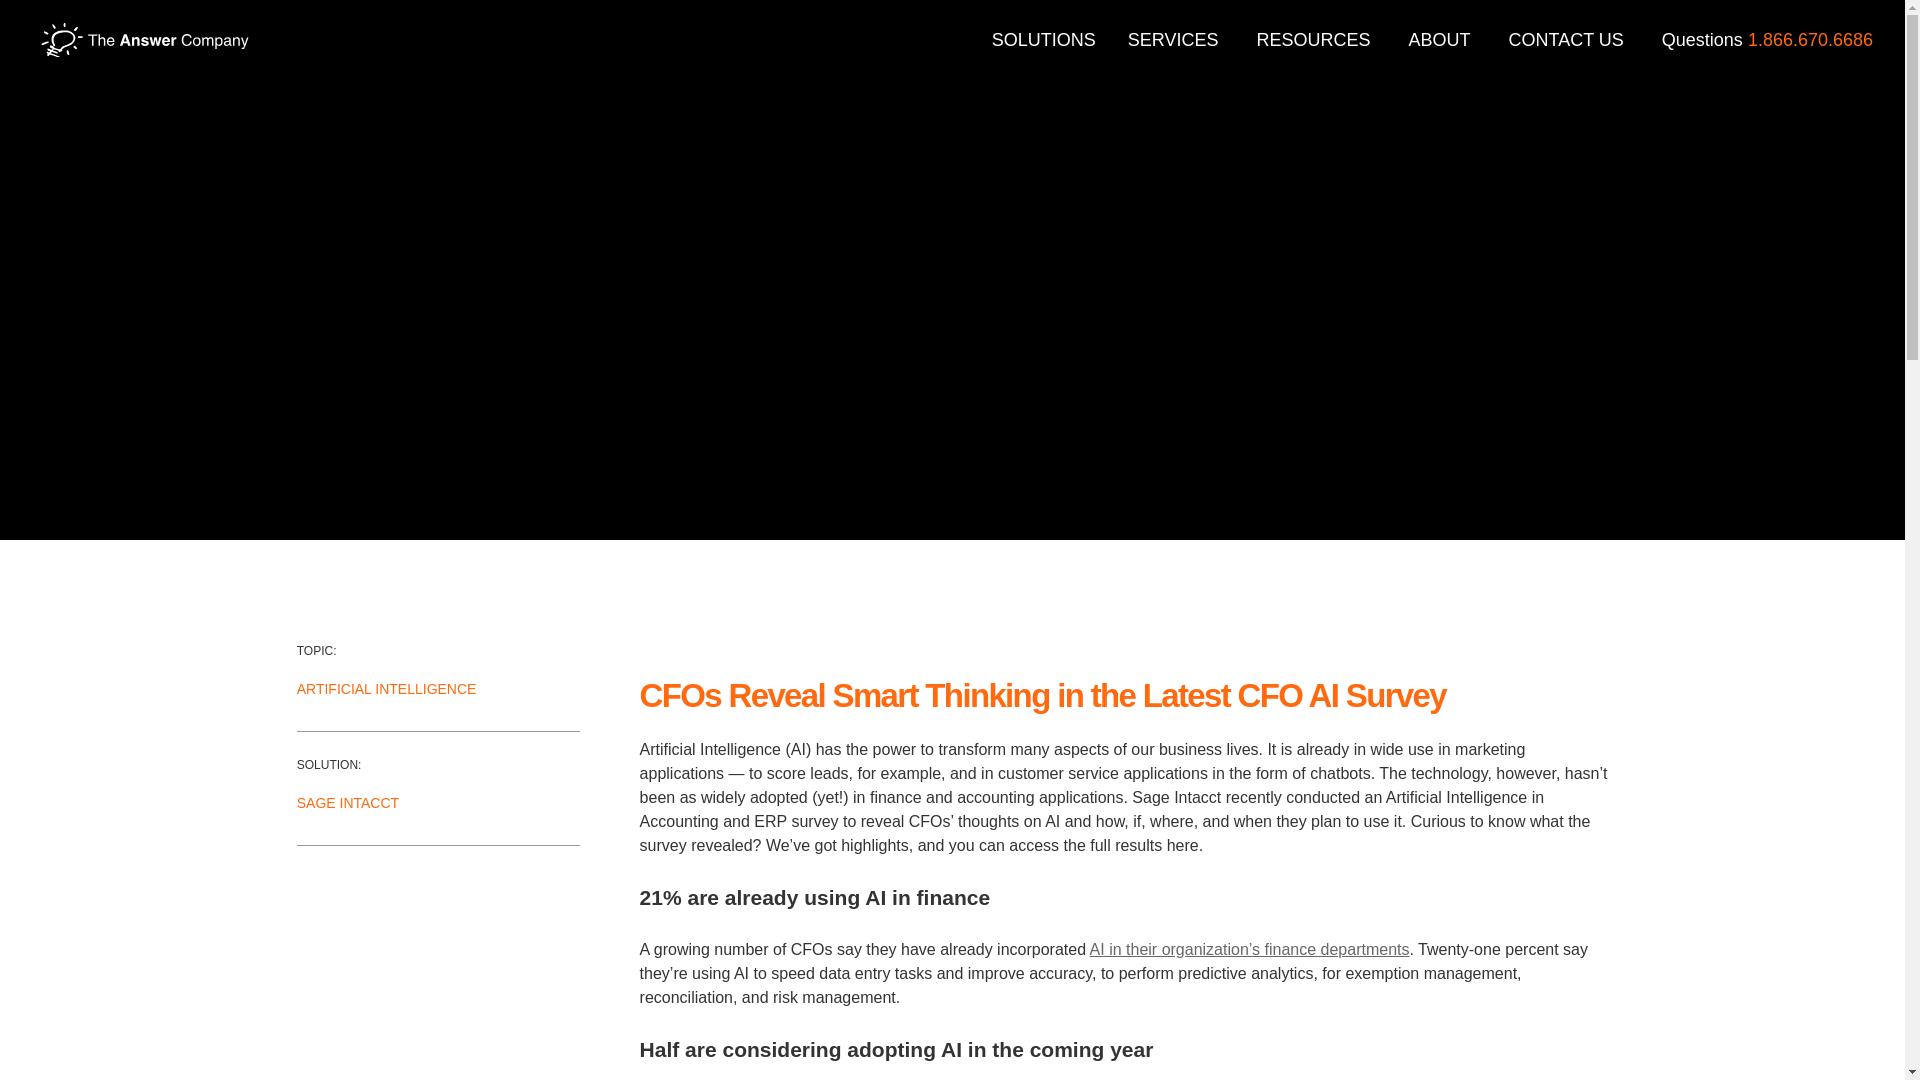 This screenshot has width=1920, height=1080. Describe the element at coordinates (144, 40) in the screenshot. I see `The Answer Company` at that location.